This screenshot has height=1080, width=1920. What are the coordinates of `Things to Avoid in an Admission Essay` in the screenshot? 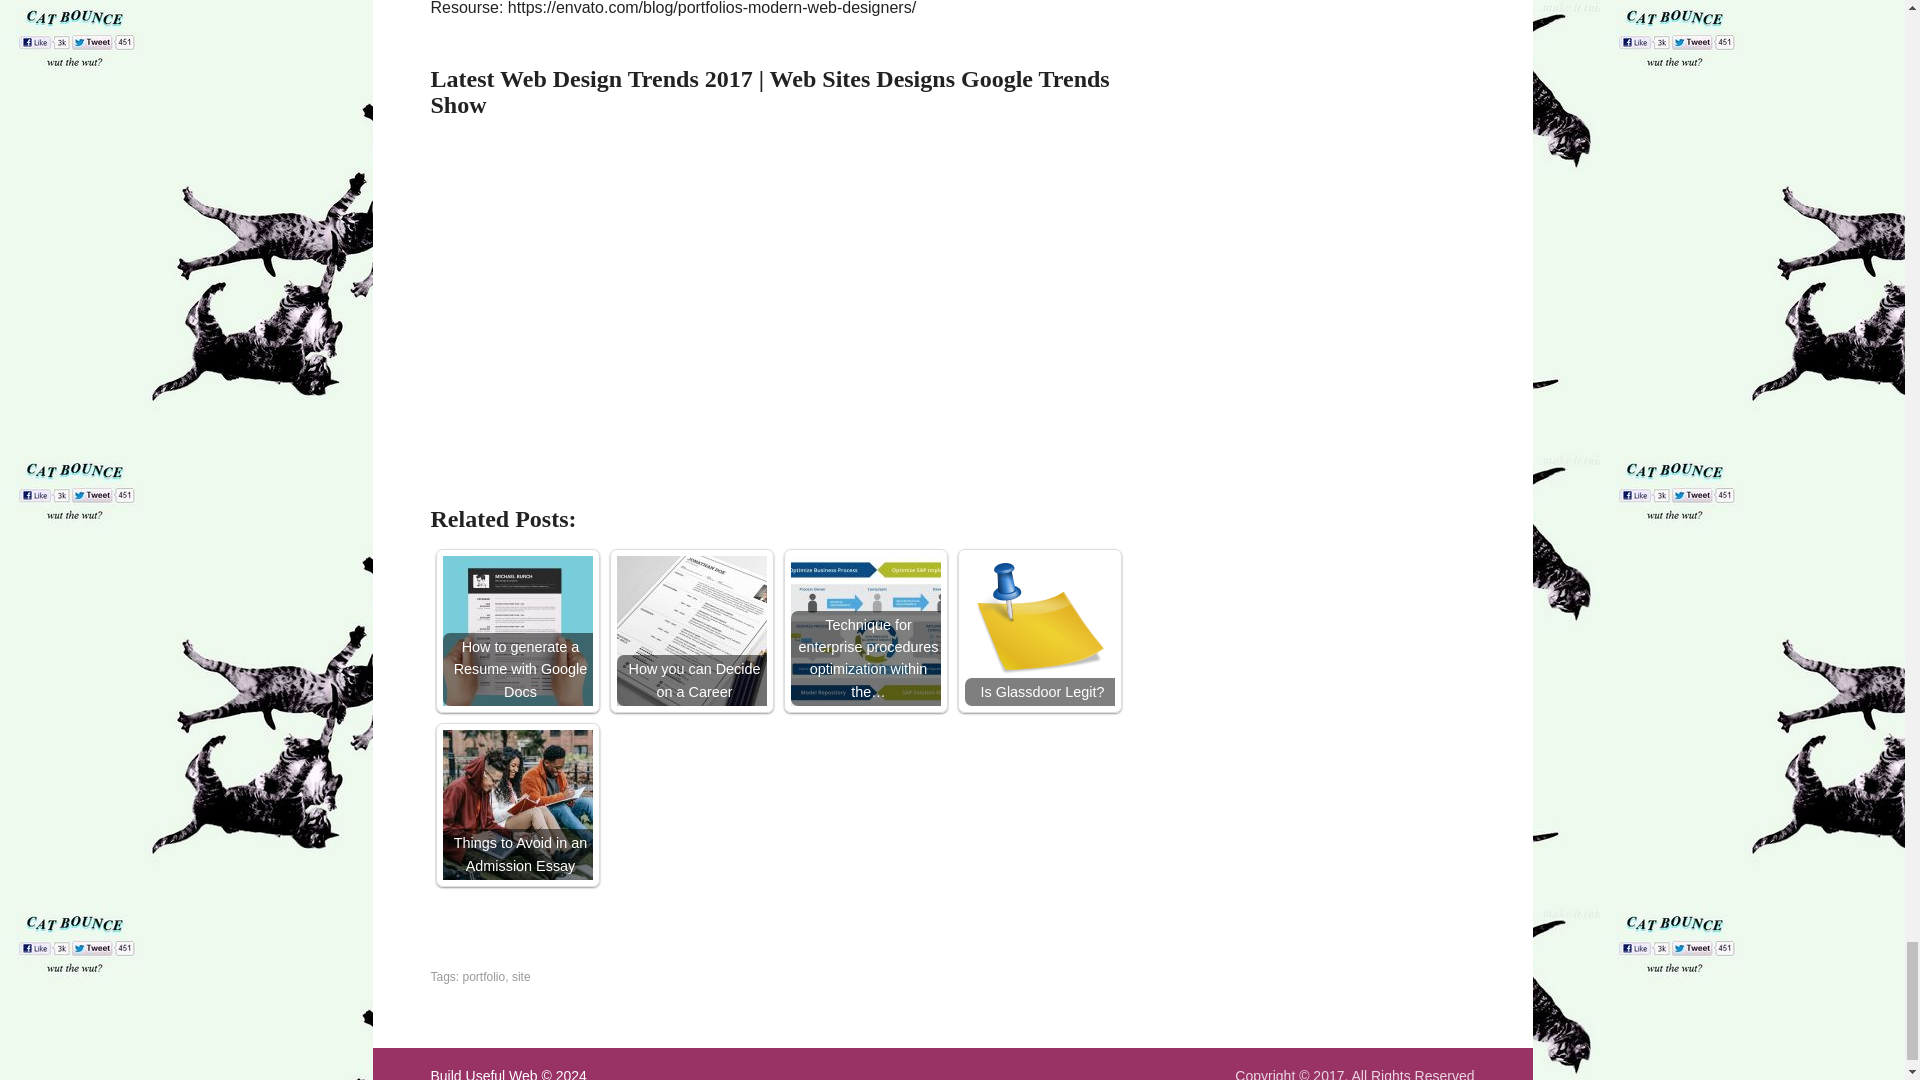 It's located at (516, 805).